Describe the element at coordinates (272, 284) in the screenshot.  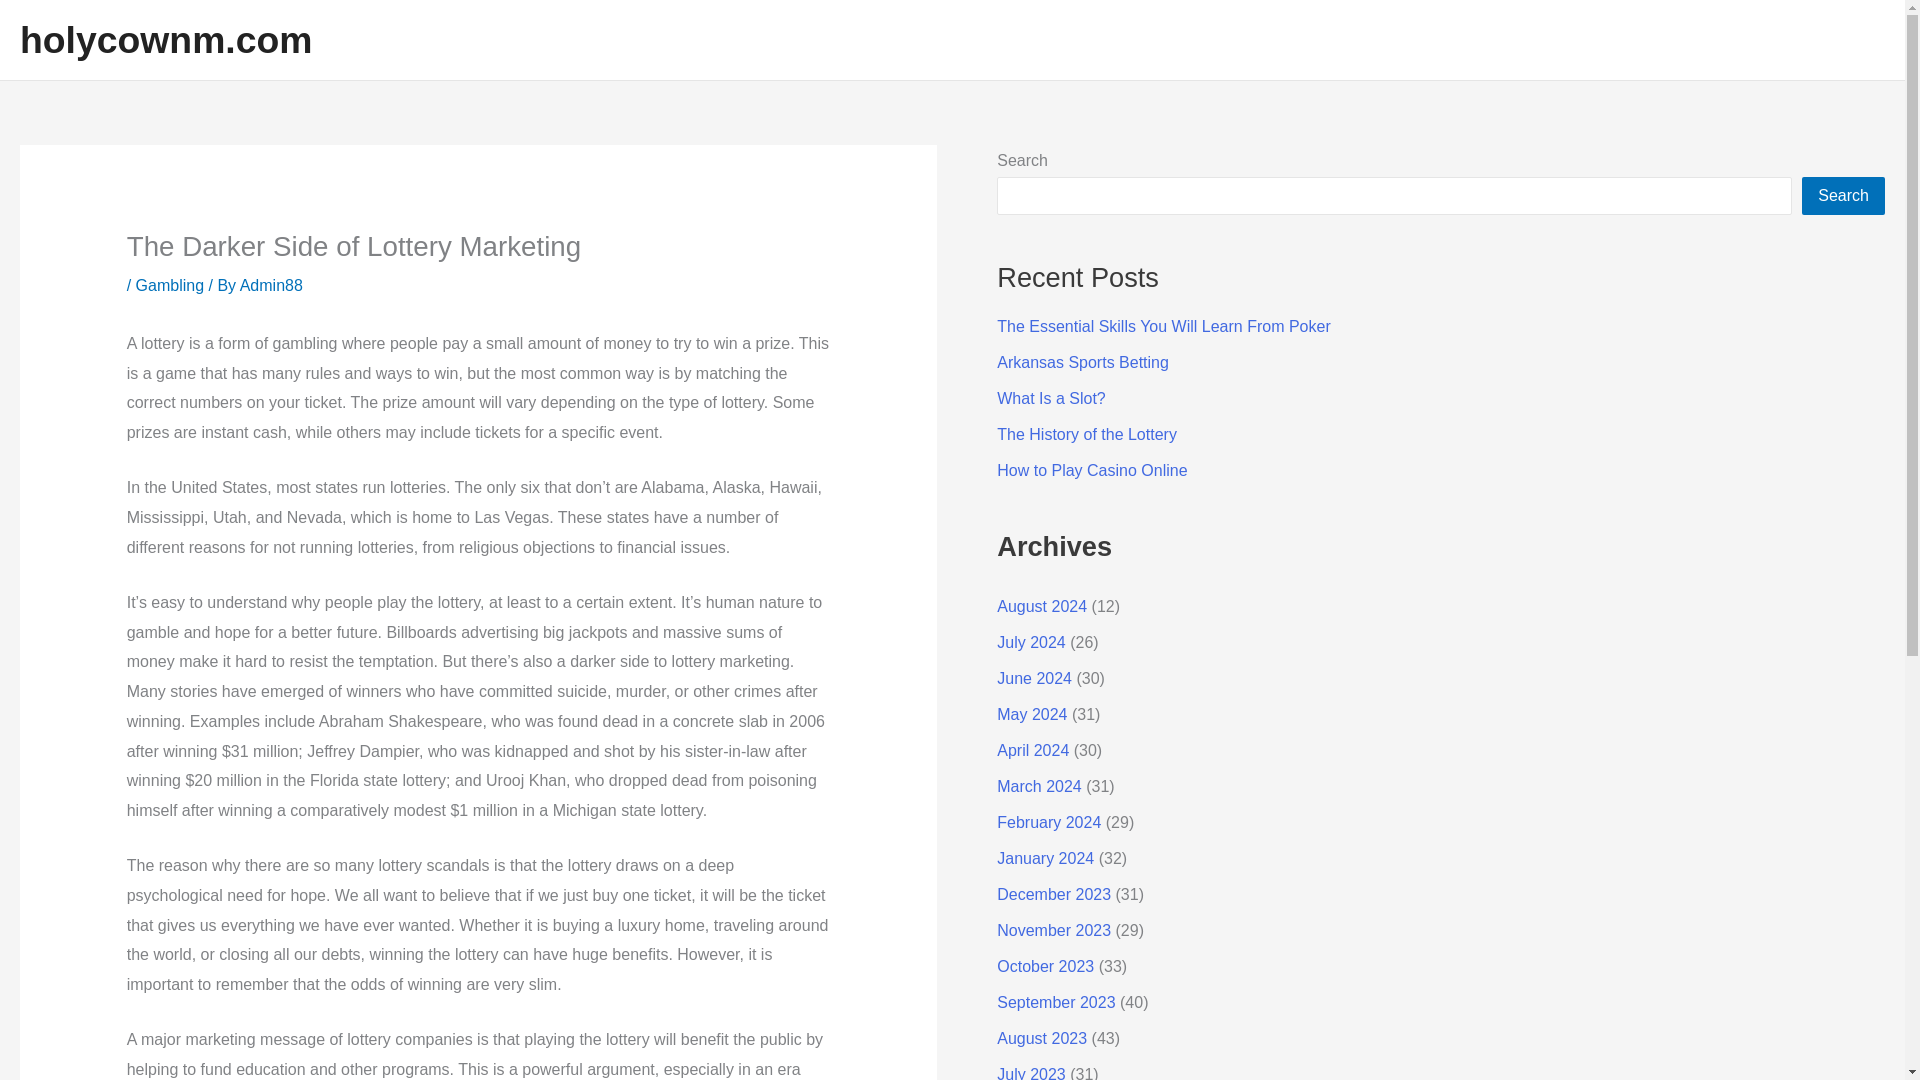
I see `View all posts by Admin88` at that location.